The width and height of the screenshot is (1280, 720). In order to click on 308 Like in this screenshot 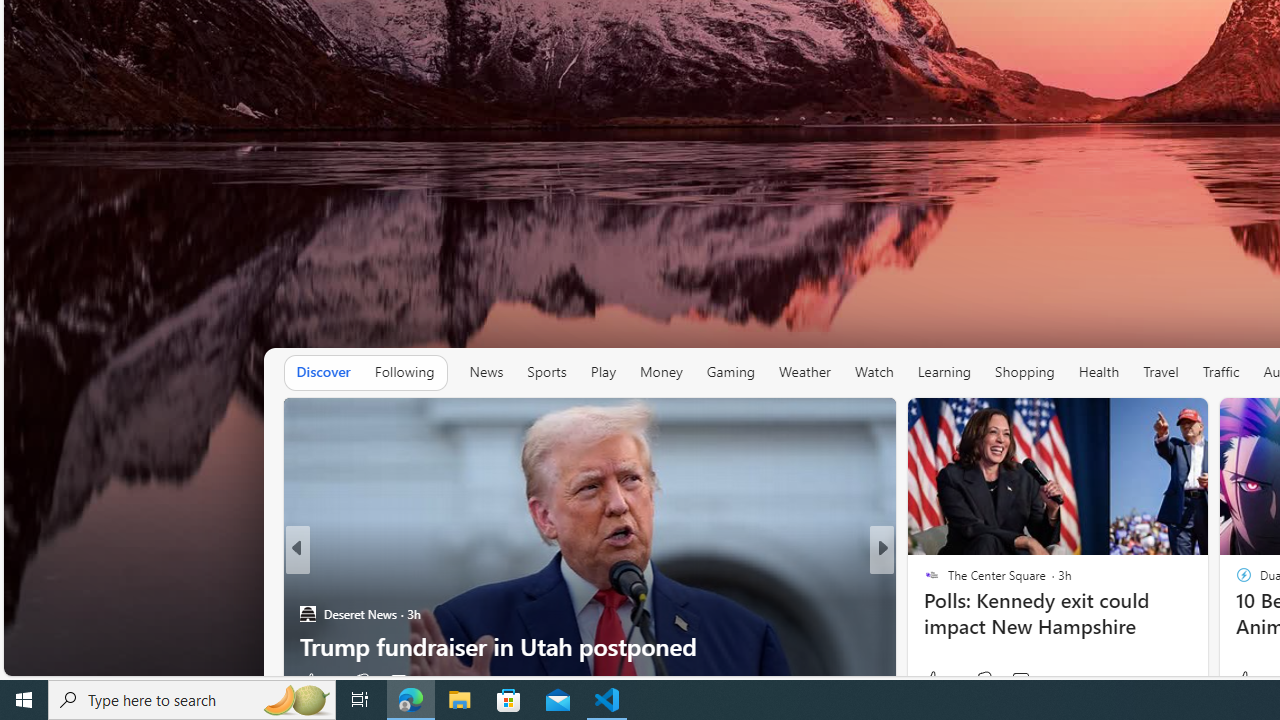, I will do `click(320, 681)`.